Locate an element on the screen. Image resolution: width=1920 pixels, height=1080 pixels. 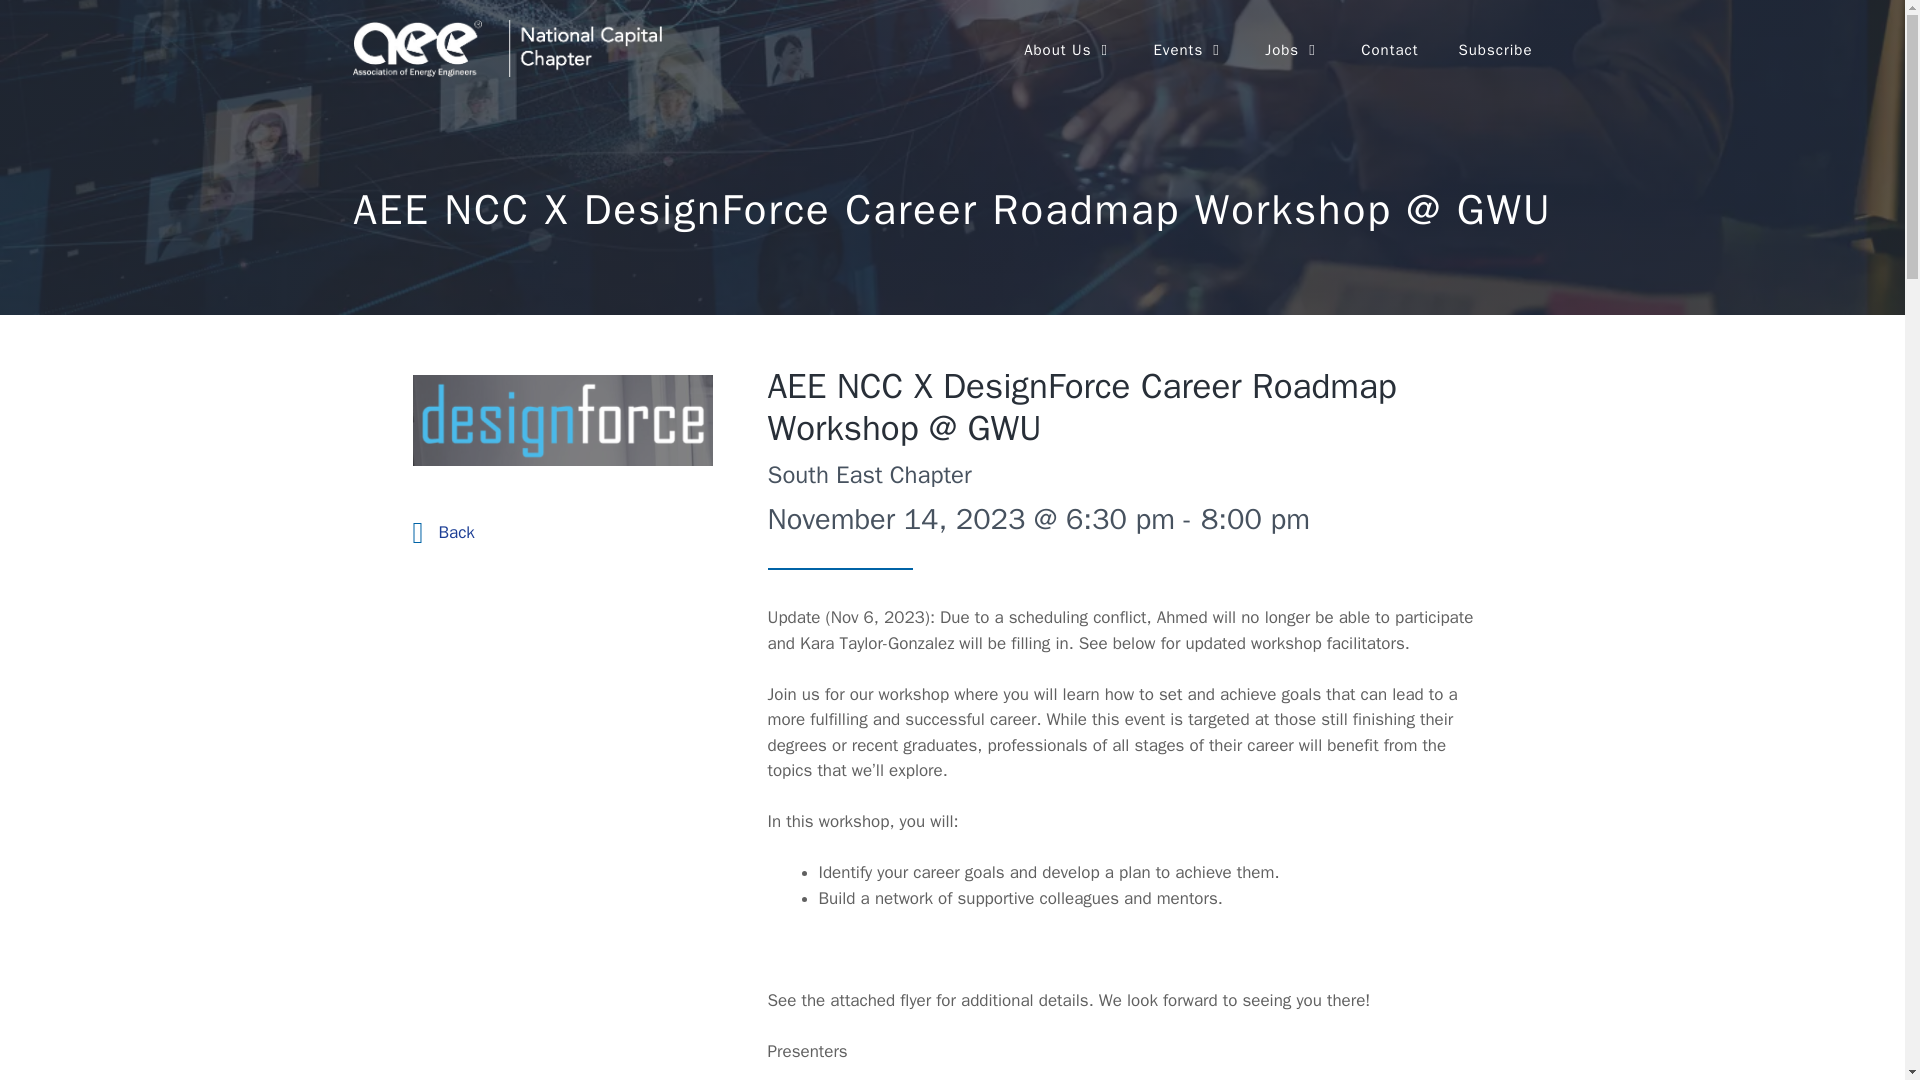
Events is located at coordinates (1188, 50).